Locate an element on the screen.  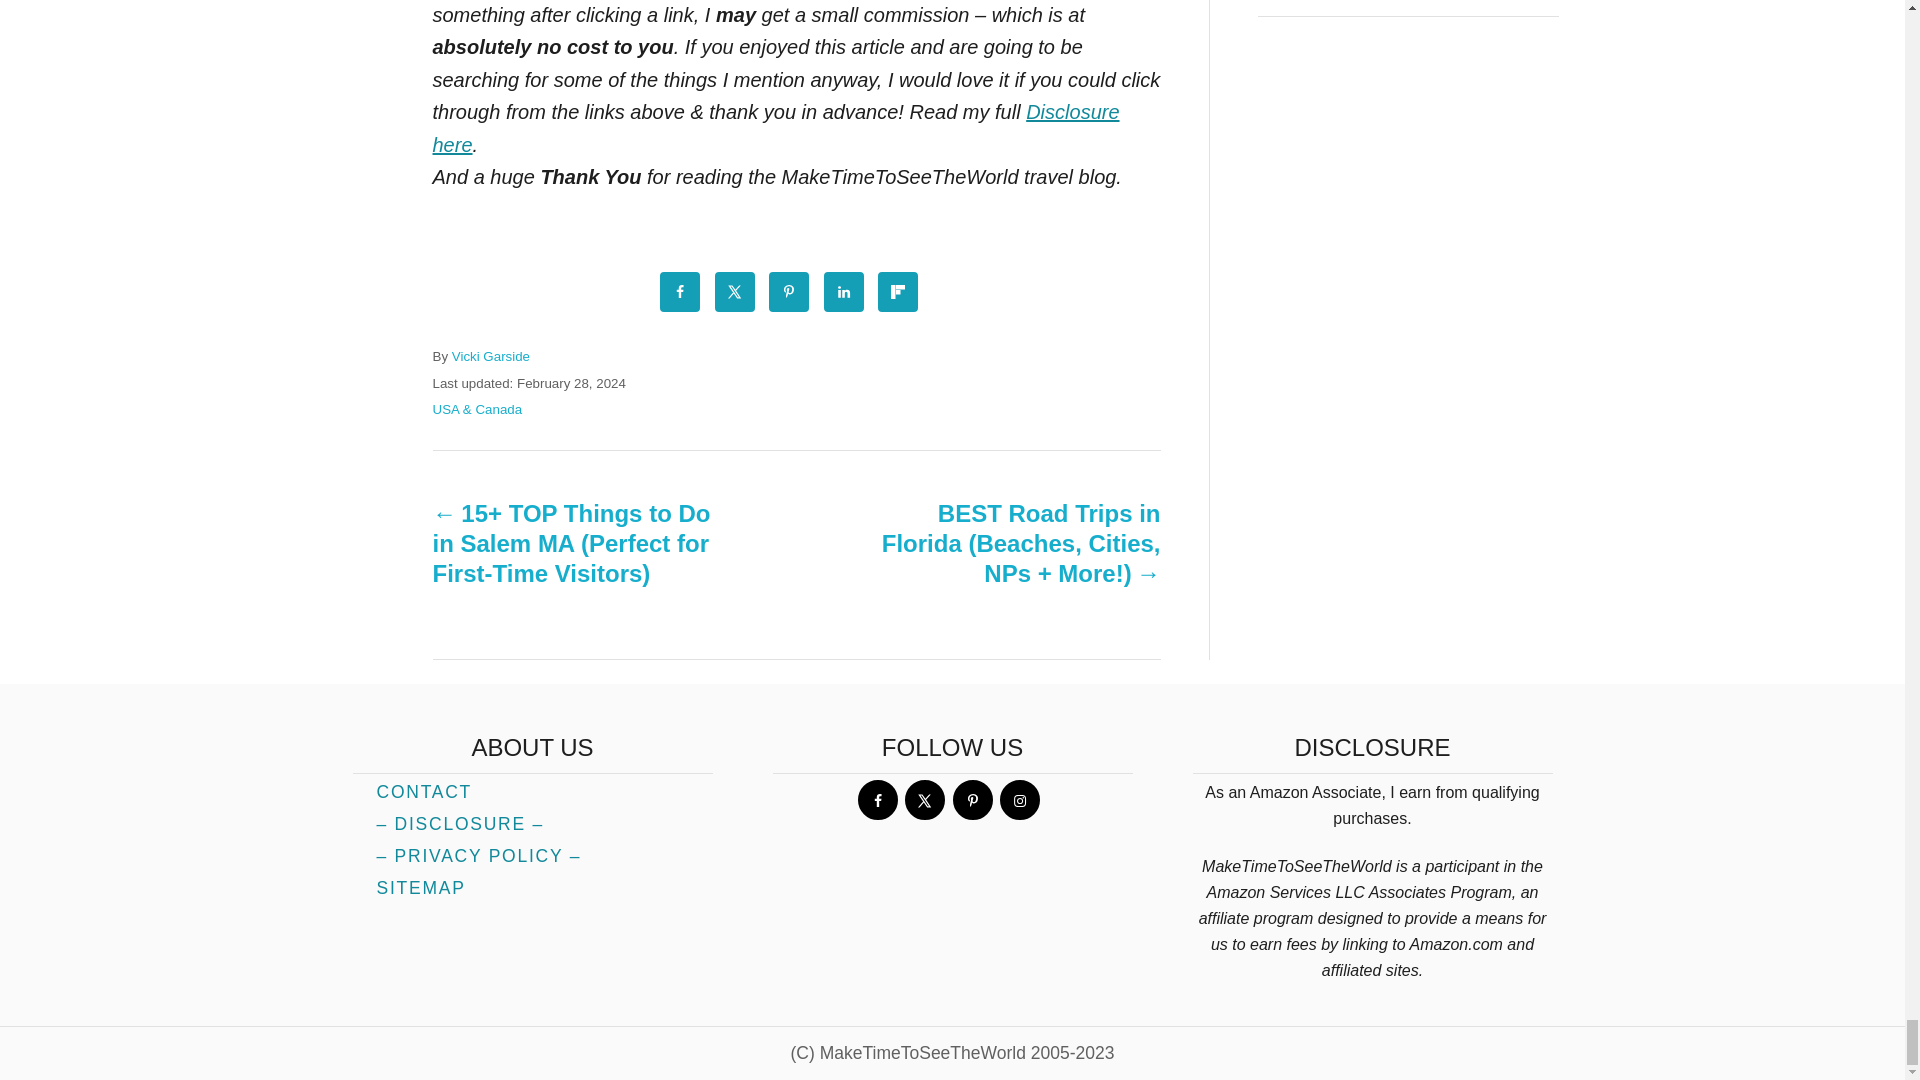
Save to Pinterest is located at coordinates (788, 292).